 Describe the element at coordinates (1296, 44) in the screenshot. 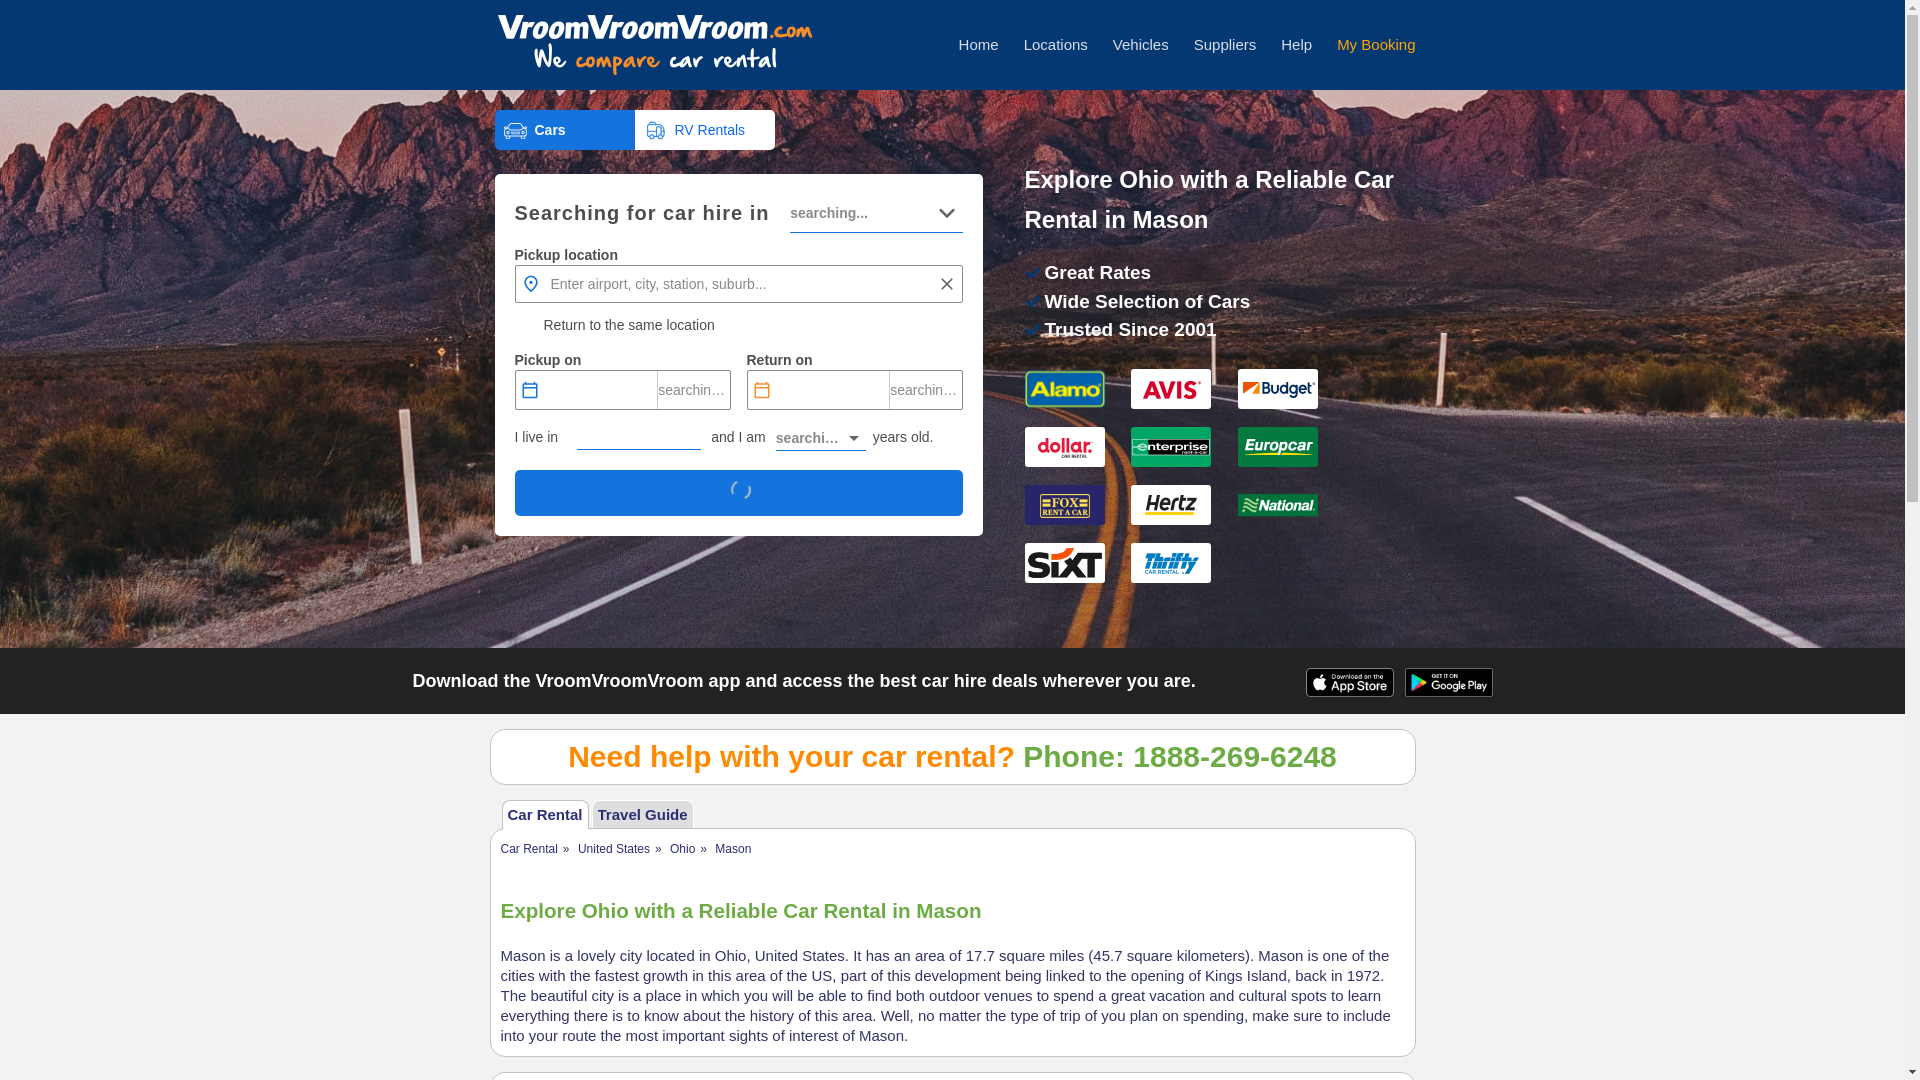

I see `Help` at that location.